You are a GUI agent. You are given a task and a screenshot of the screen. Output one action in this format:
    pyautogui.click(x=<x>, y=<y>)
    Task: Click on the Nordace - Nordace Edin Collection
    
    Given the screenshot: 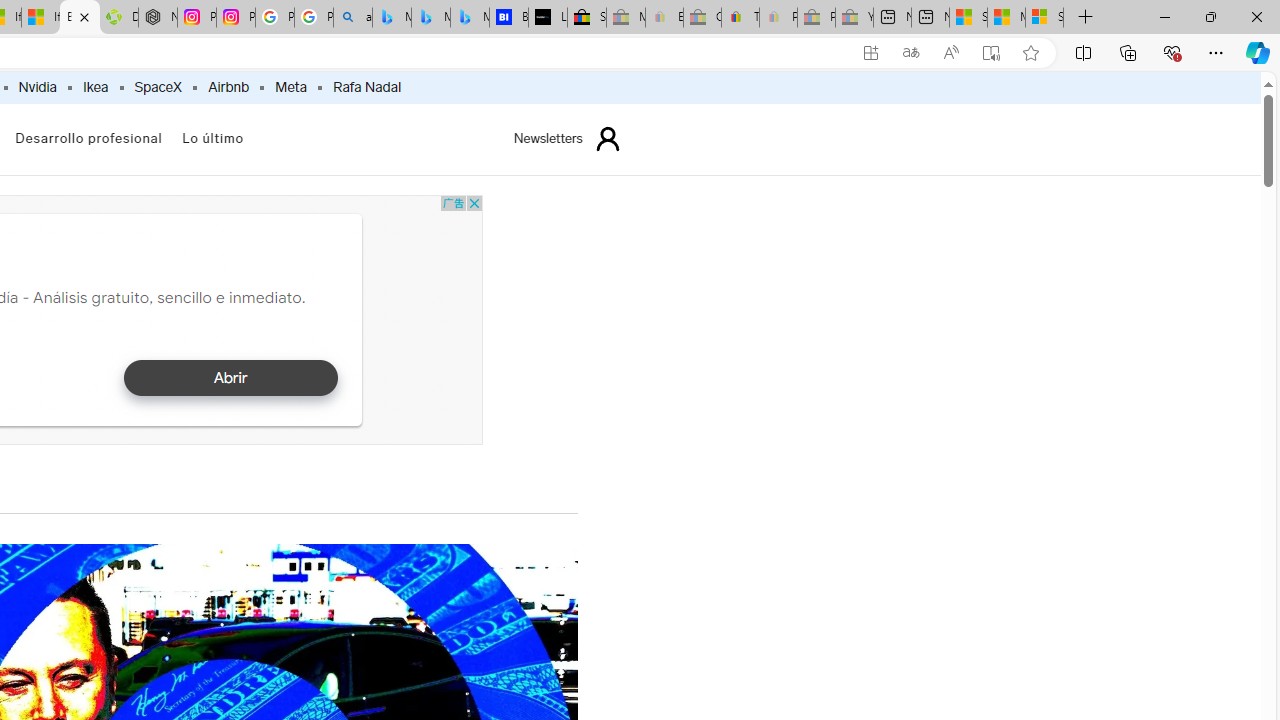 What is the action you would take?
    pyautogui.click(x=158, y=18)
    